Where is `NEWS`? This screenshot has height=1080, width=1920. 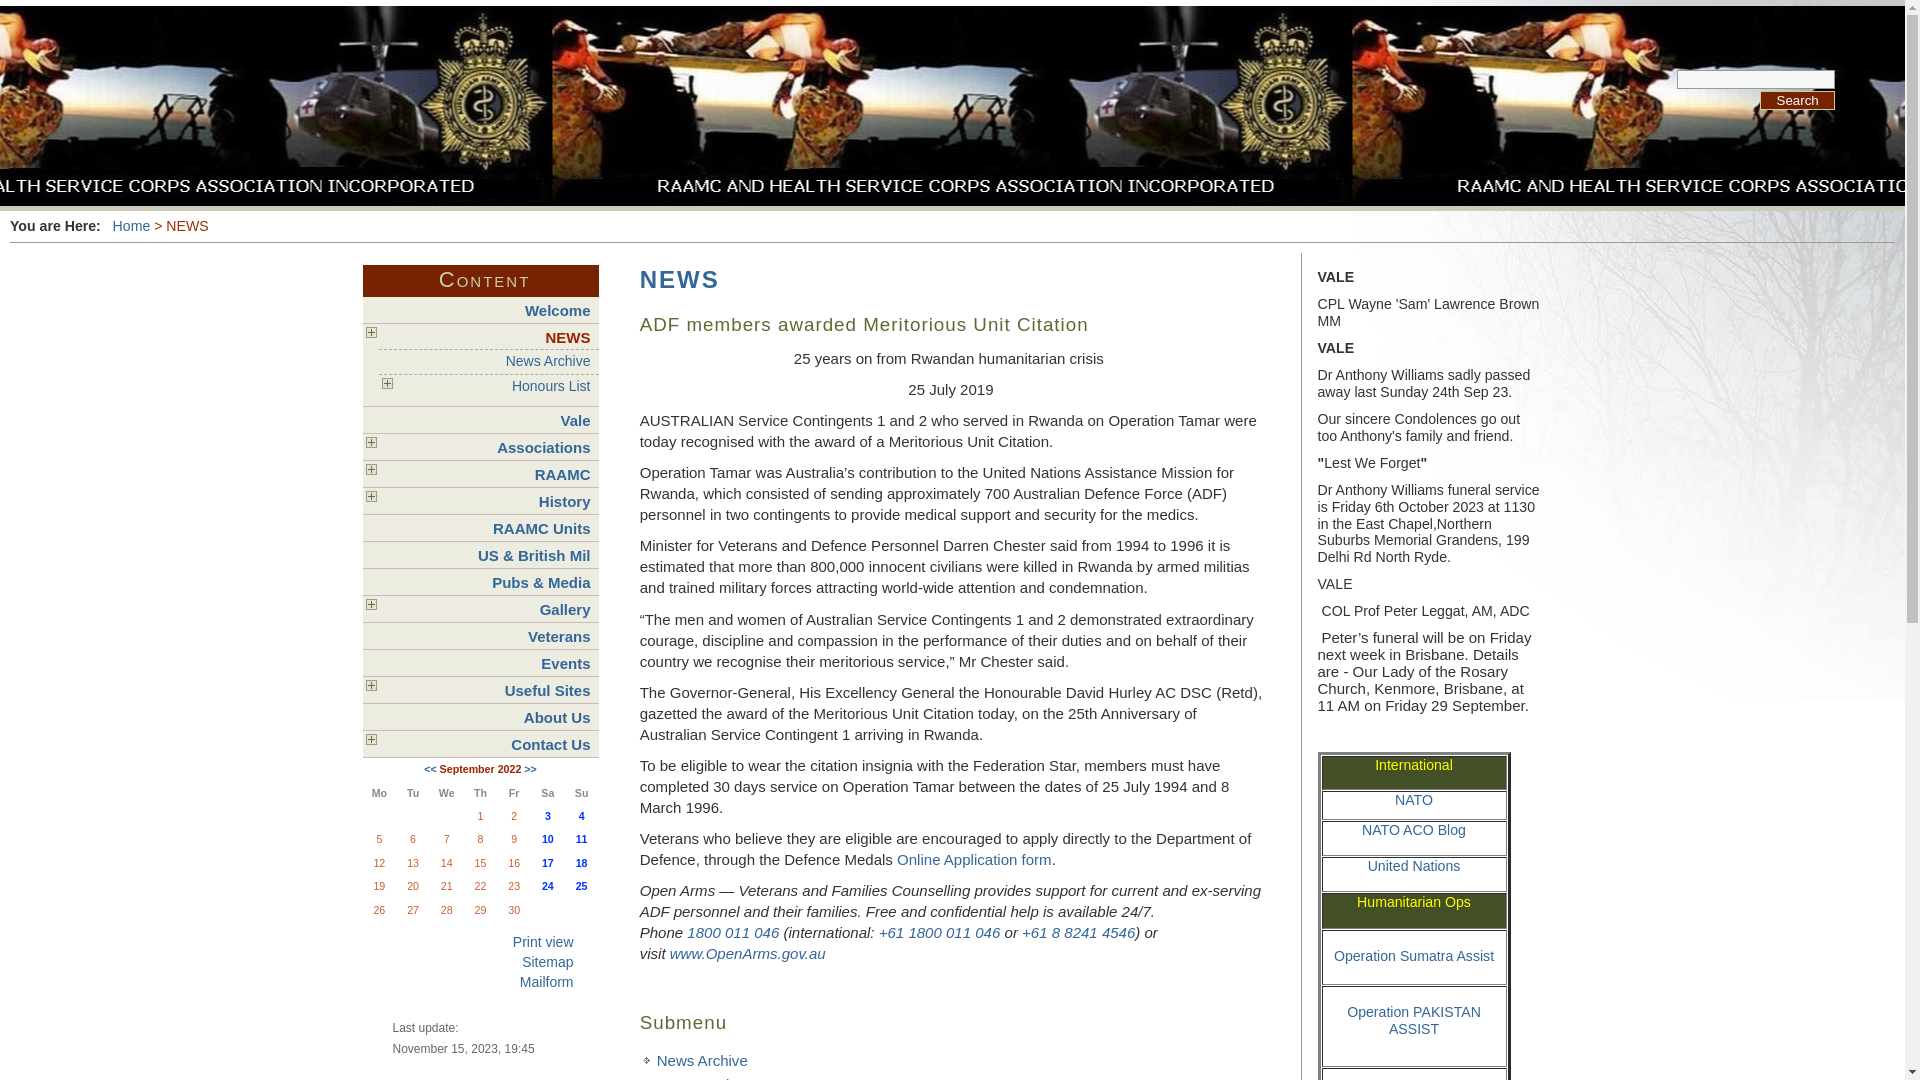 NEWS is located at coordinates (680, 280).